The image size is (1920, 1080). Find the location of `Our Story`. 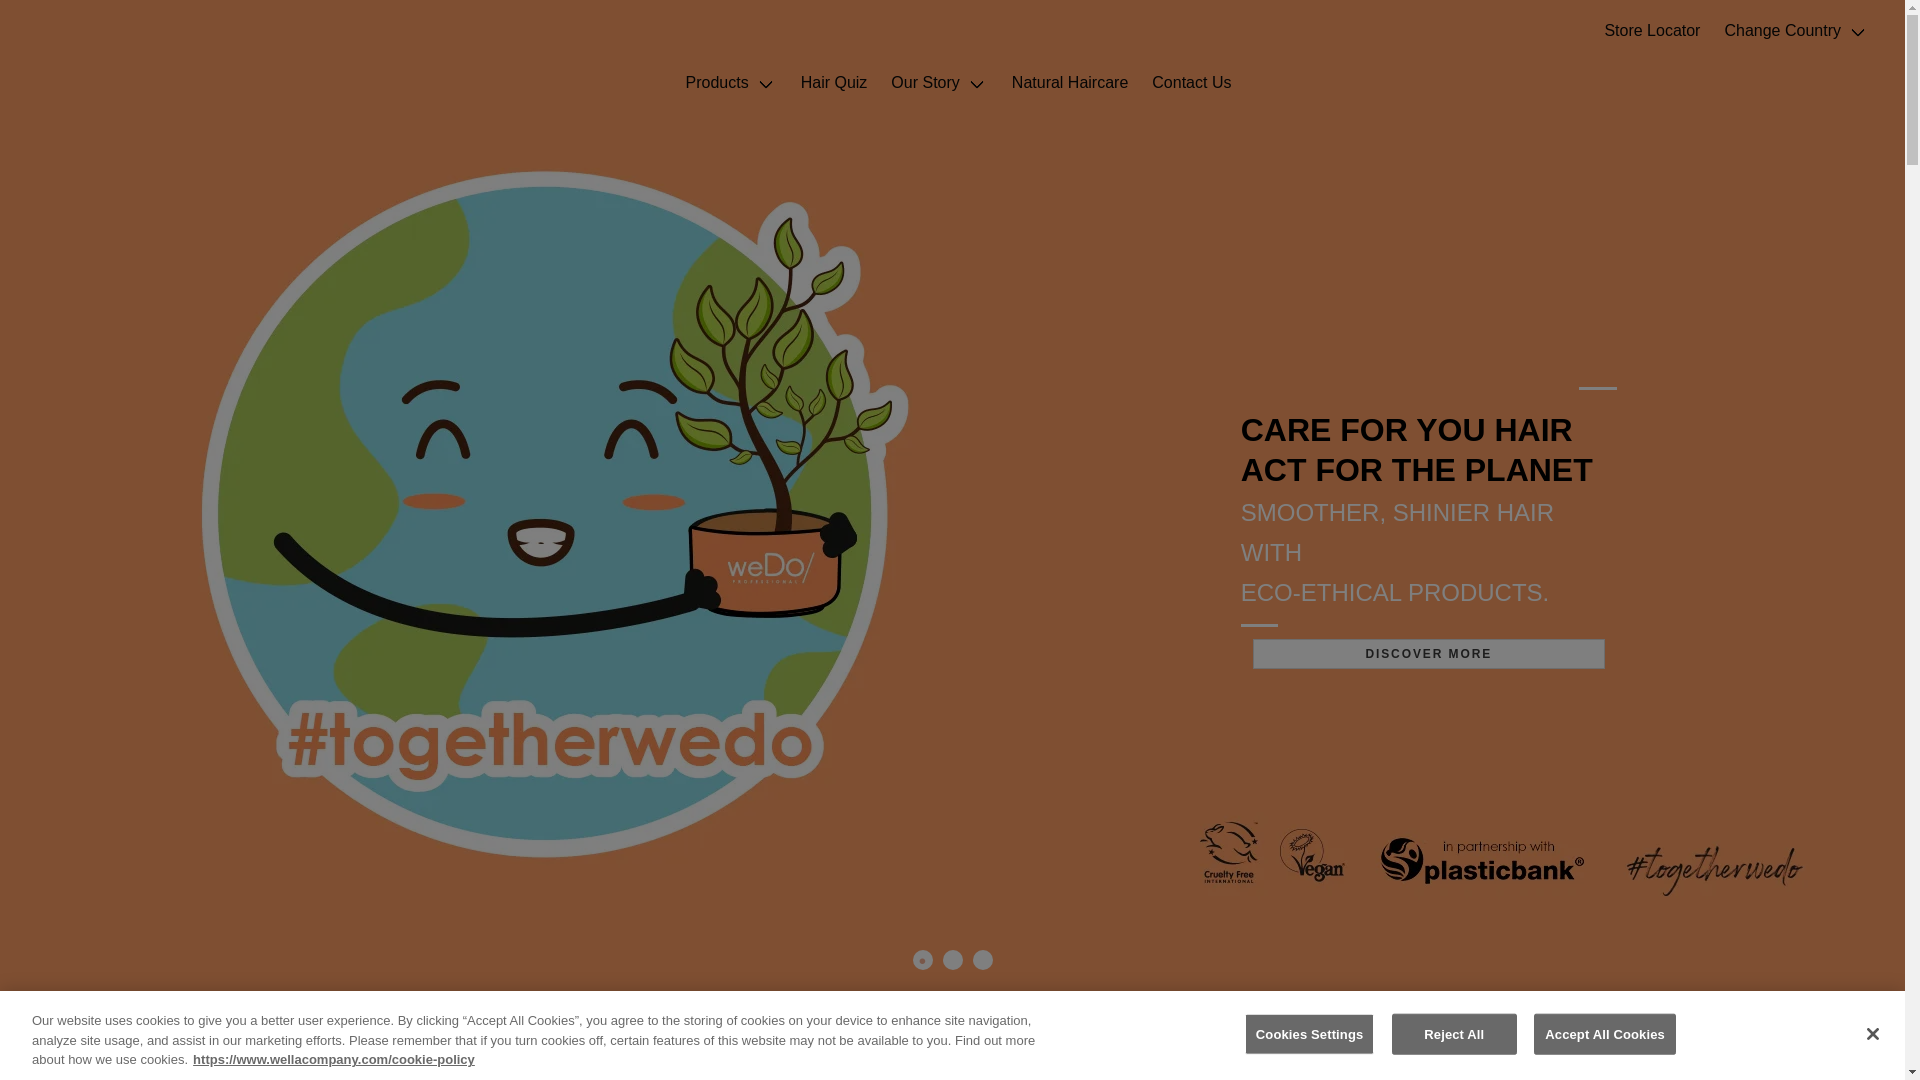

Our Story is located at coordinates (938, 81).